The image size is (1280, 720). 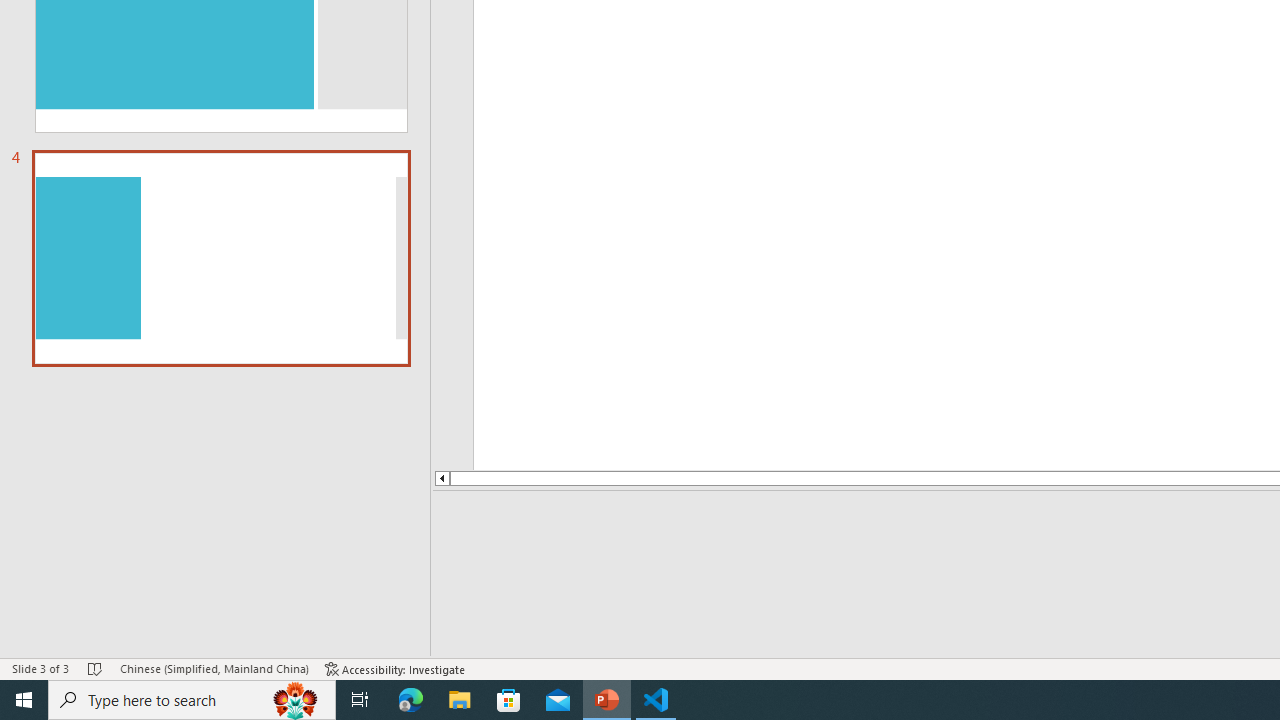 I want to click on Line up, so click(x=398, y=478).